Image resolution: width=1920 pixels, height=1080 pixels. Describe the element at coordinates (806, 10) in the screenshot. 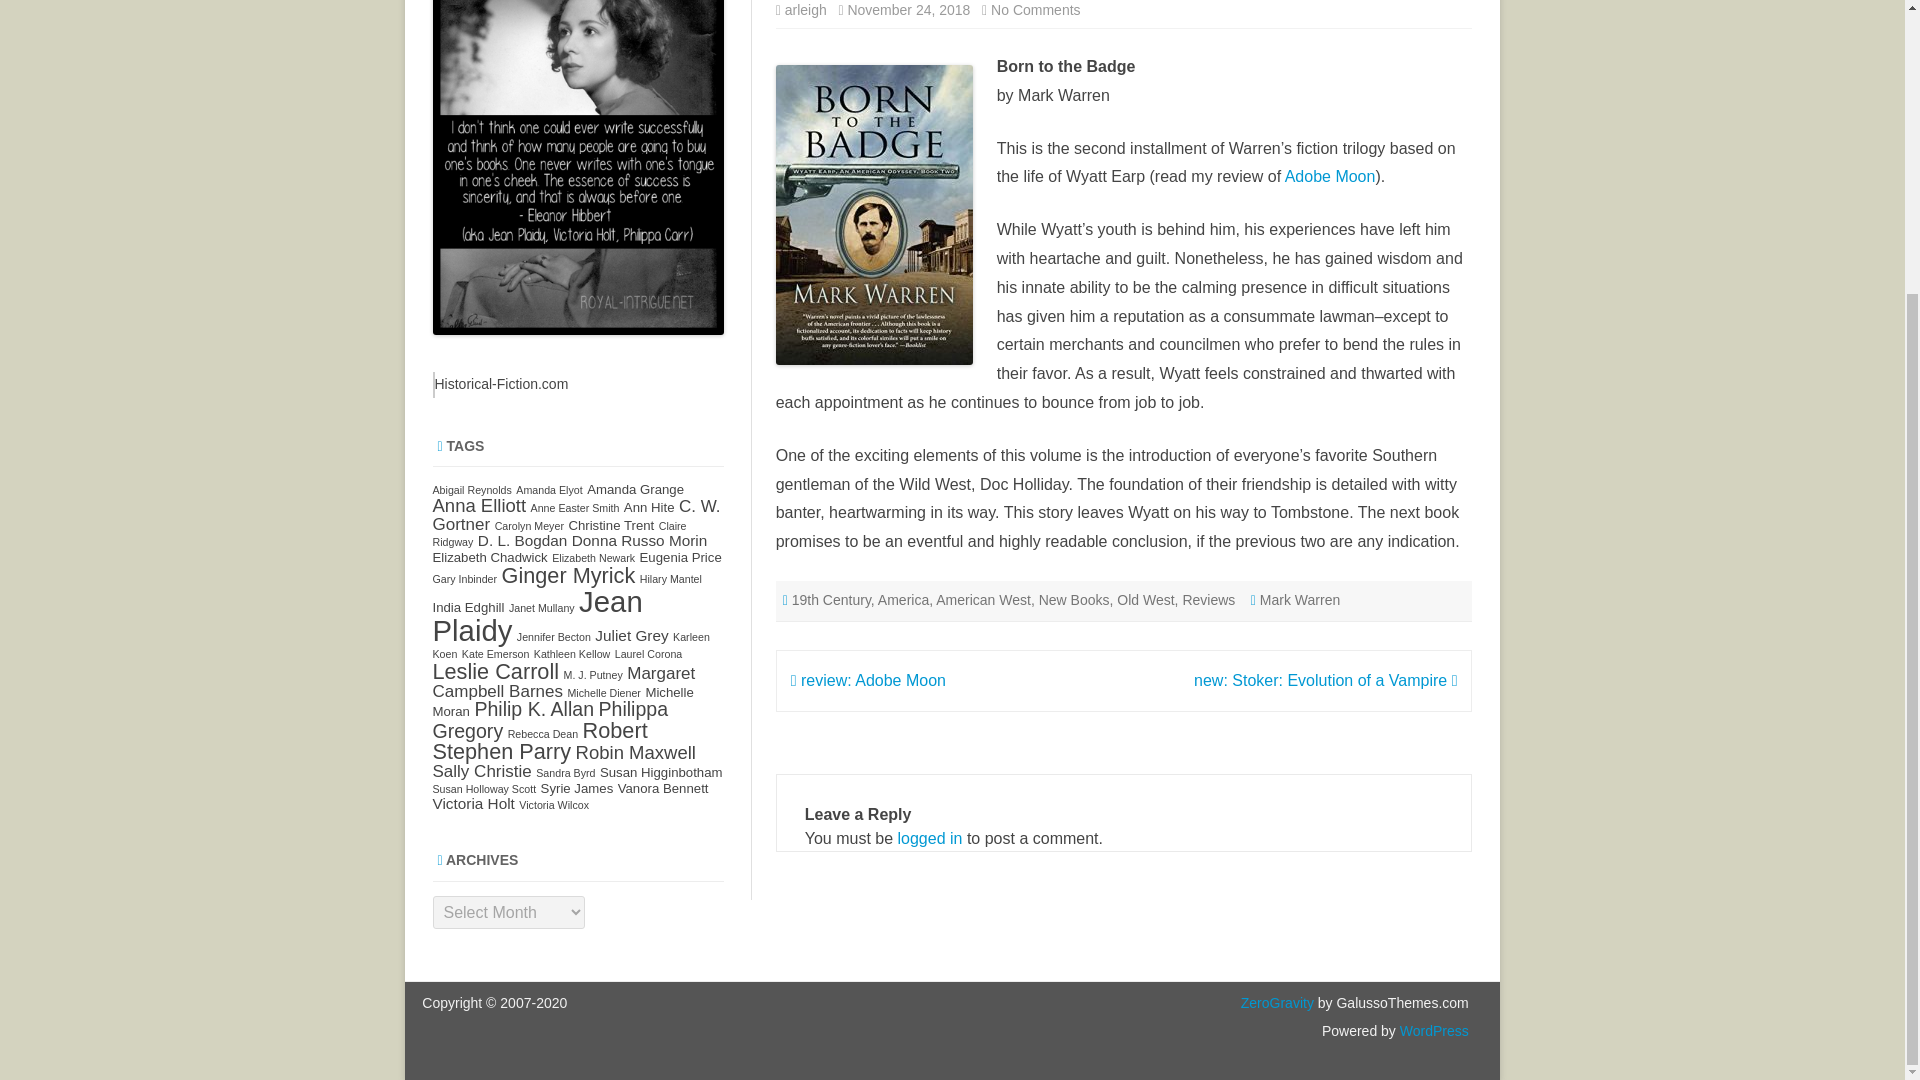

I see `arleigh` at that location.